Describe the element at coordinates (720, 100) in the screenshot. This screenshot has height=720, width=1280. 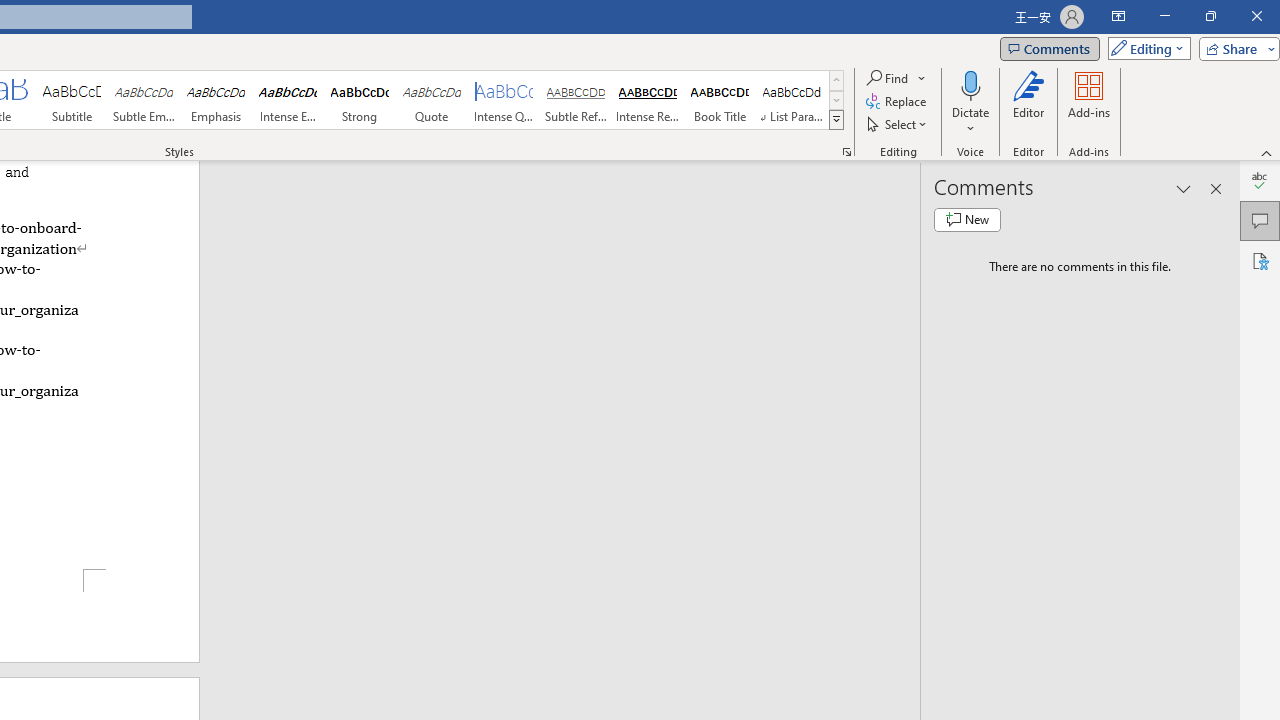
I see `Book Title` at that location.